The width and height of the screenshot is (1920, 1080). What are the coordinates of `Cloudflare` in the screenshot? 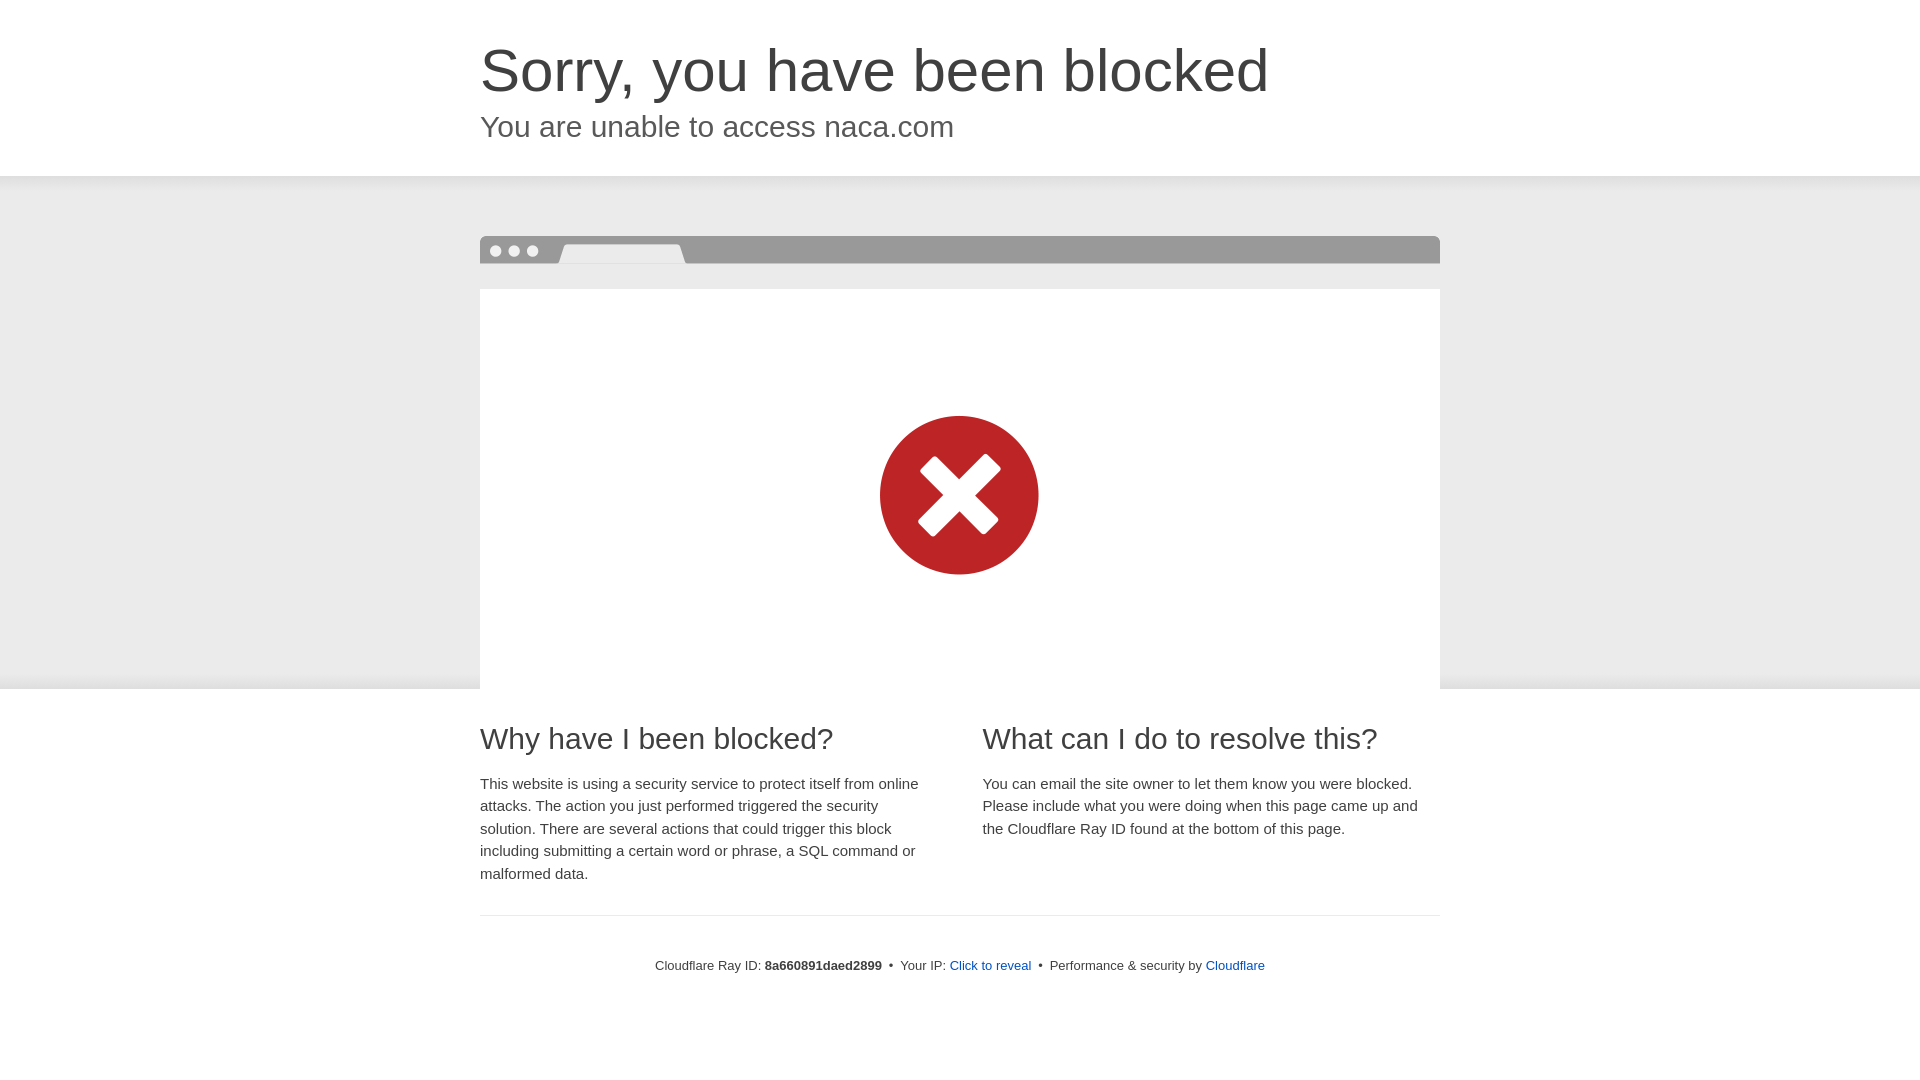 It's located at (1235, 965).